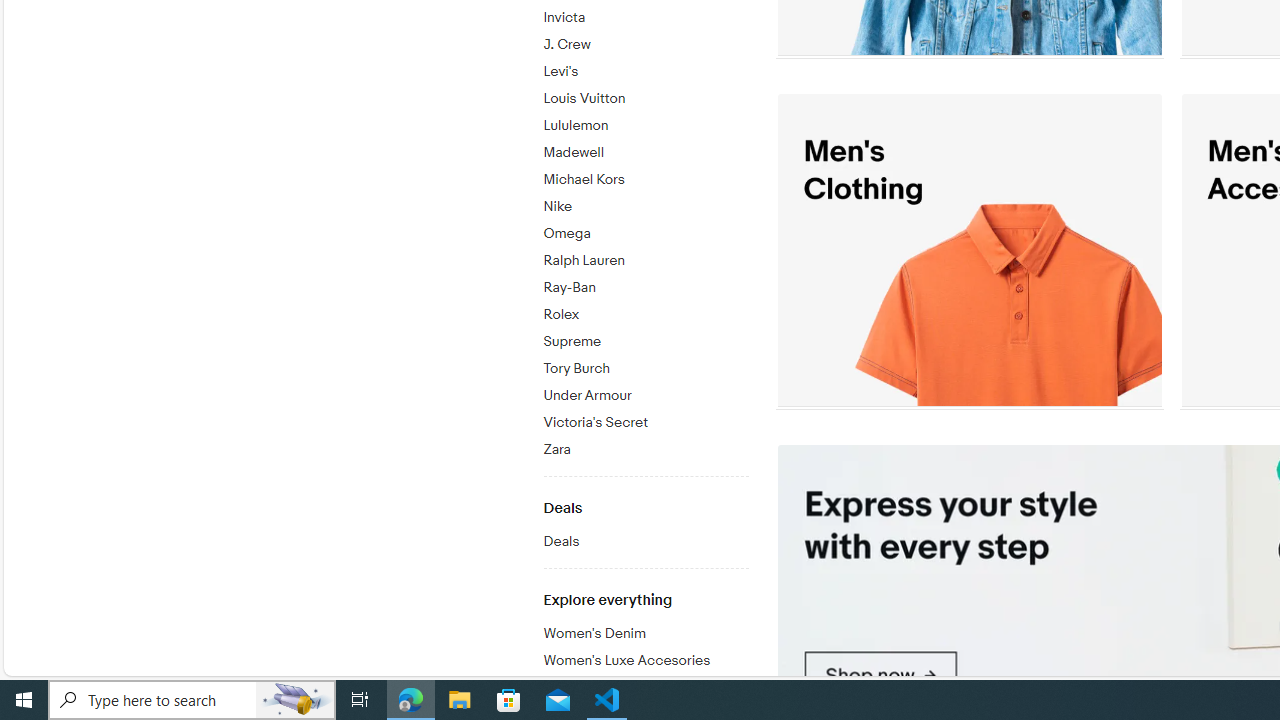 The height and width of the screenshot is (720, 1280). What do you see at coordinates (645, 257) in the screenshot?
I see `Ralph Lauren` at bounding box center [645, 257].